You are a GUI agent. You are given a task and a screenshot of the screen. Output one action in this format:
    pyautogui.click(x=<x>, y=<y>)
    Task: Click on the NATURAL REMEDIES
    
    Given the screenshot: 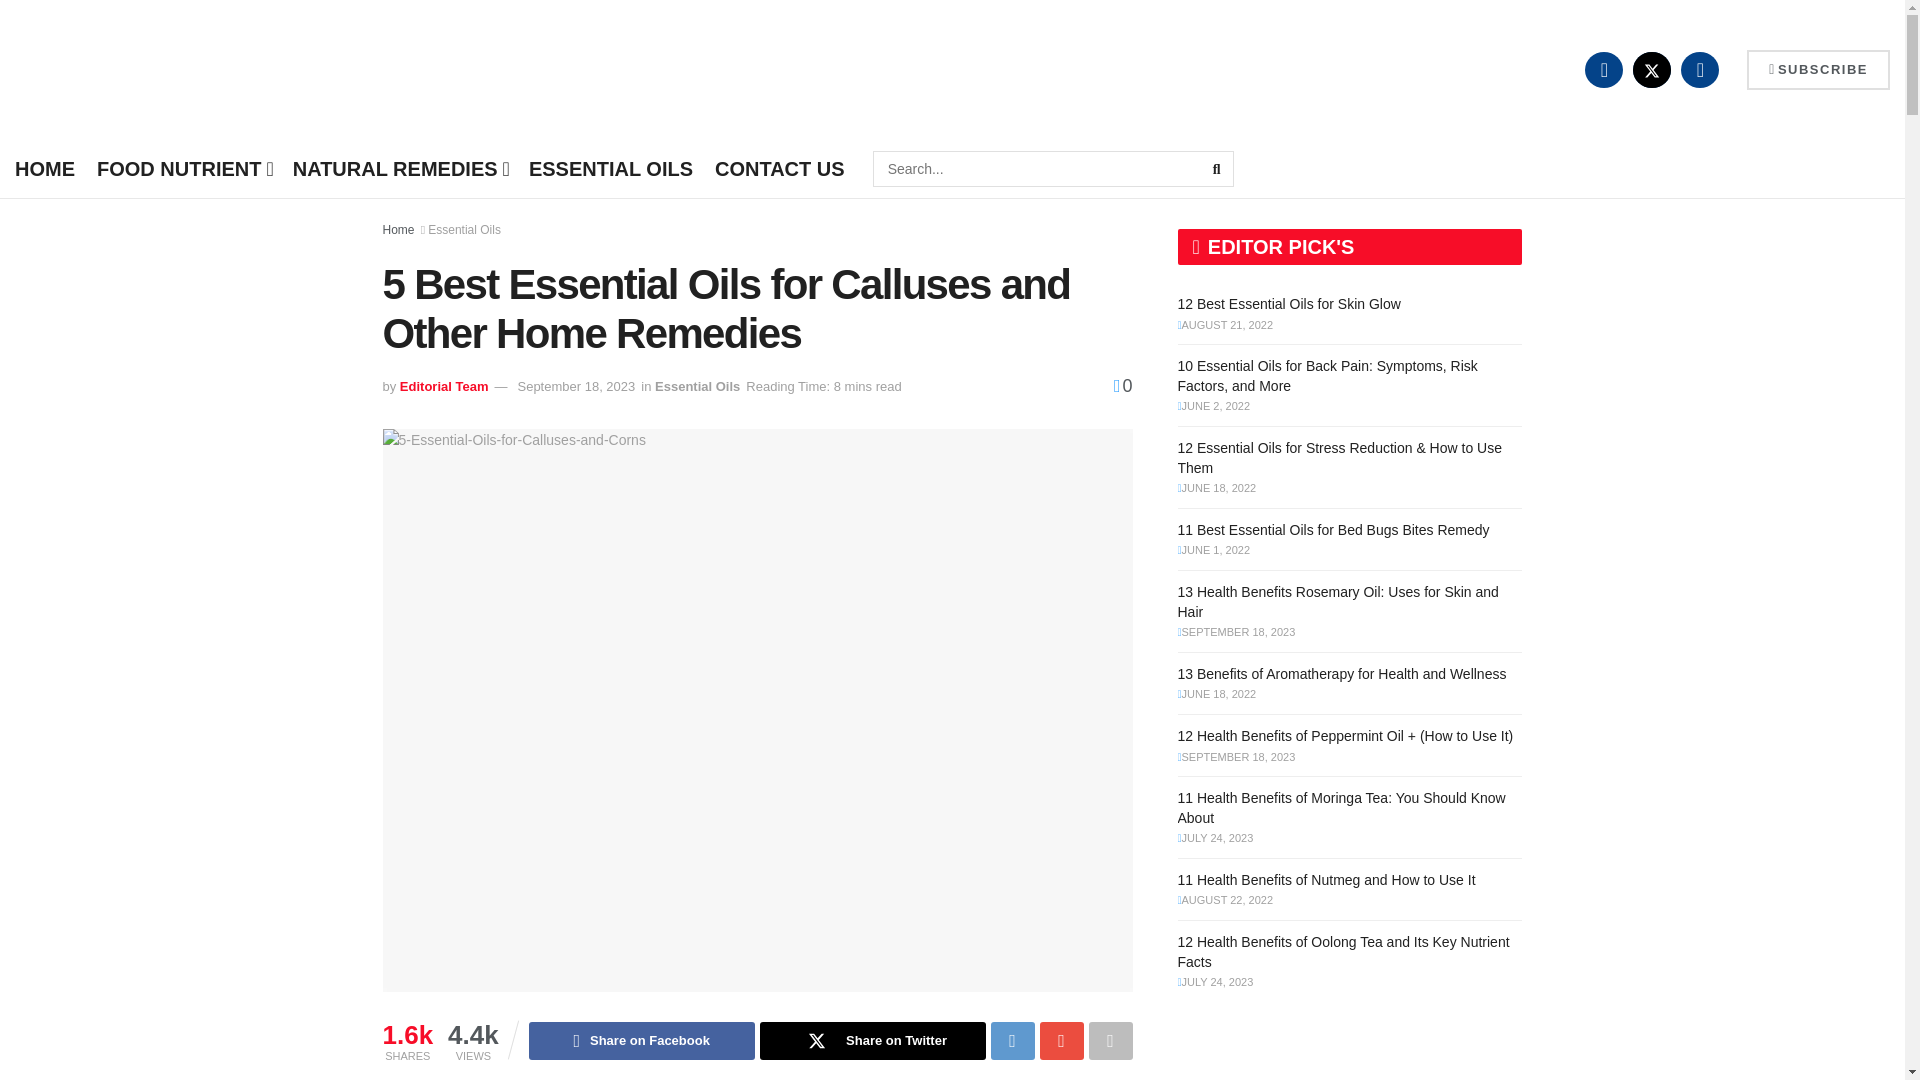 What is the action you would take?
    pyautogui.click(x=400, y=168)
    